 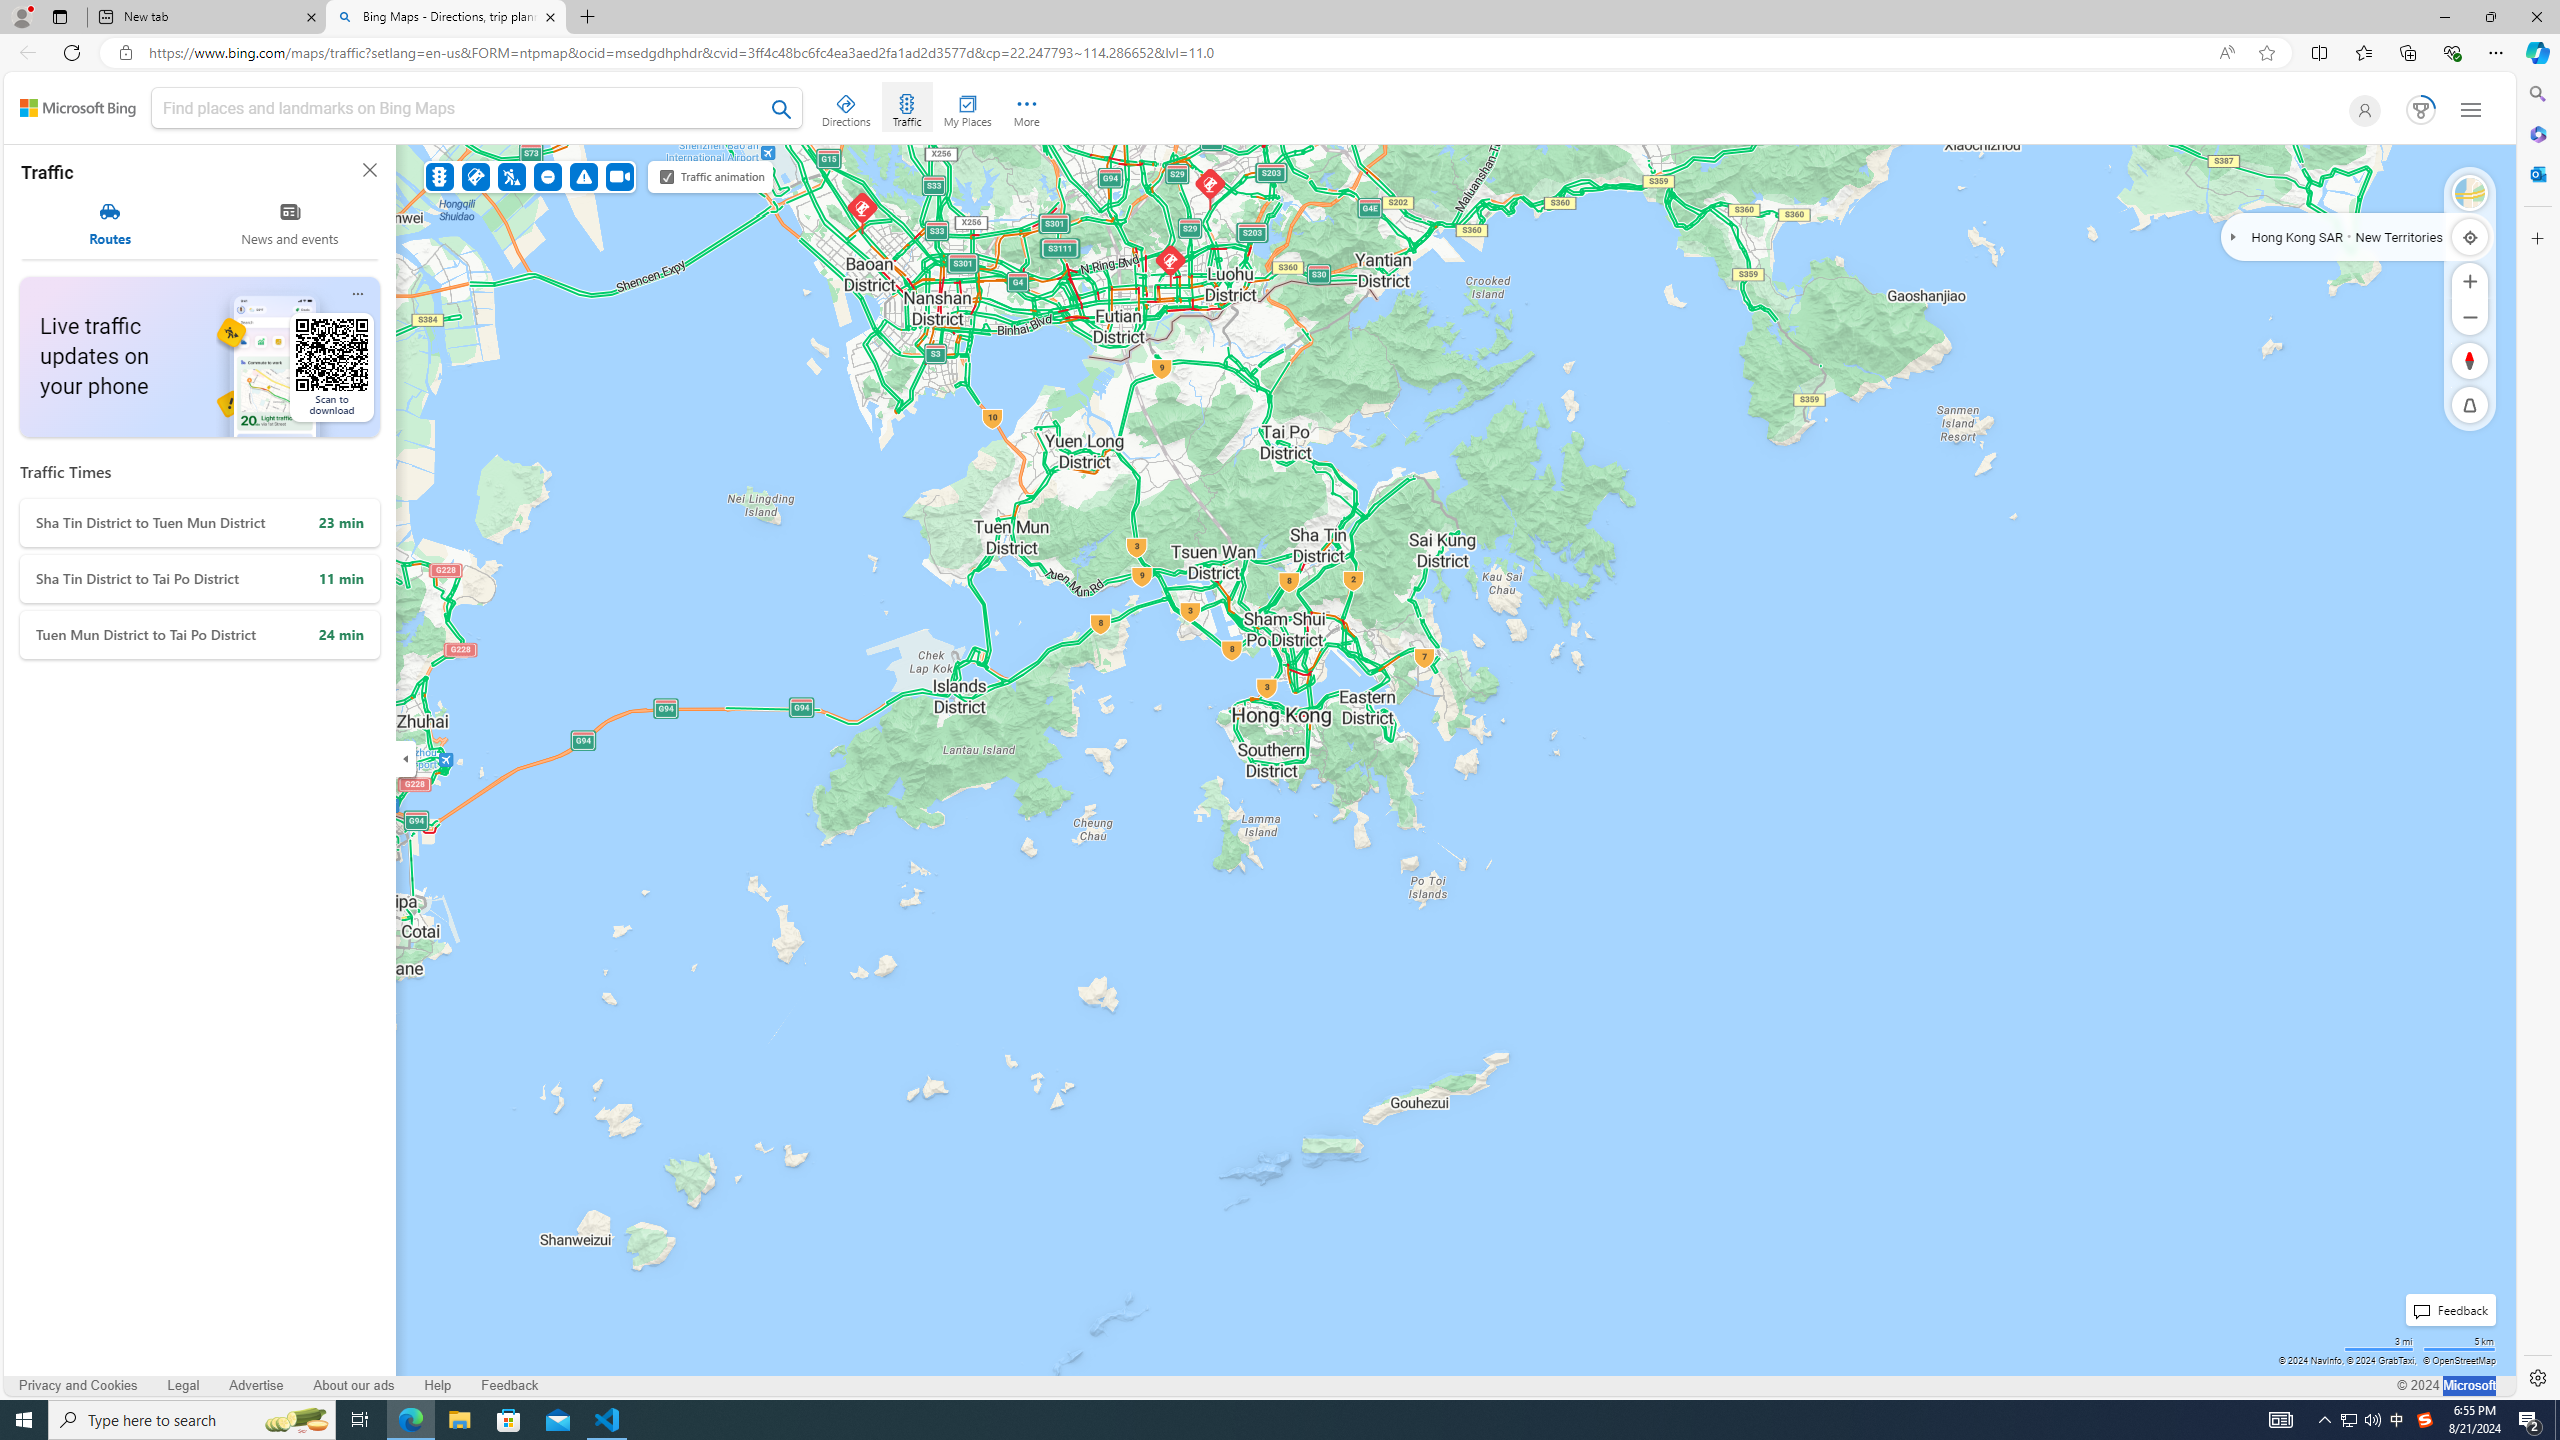 I want to click on Reset to Default Rotation, so click(x=2470, y=360).